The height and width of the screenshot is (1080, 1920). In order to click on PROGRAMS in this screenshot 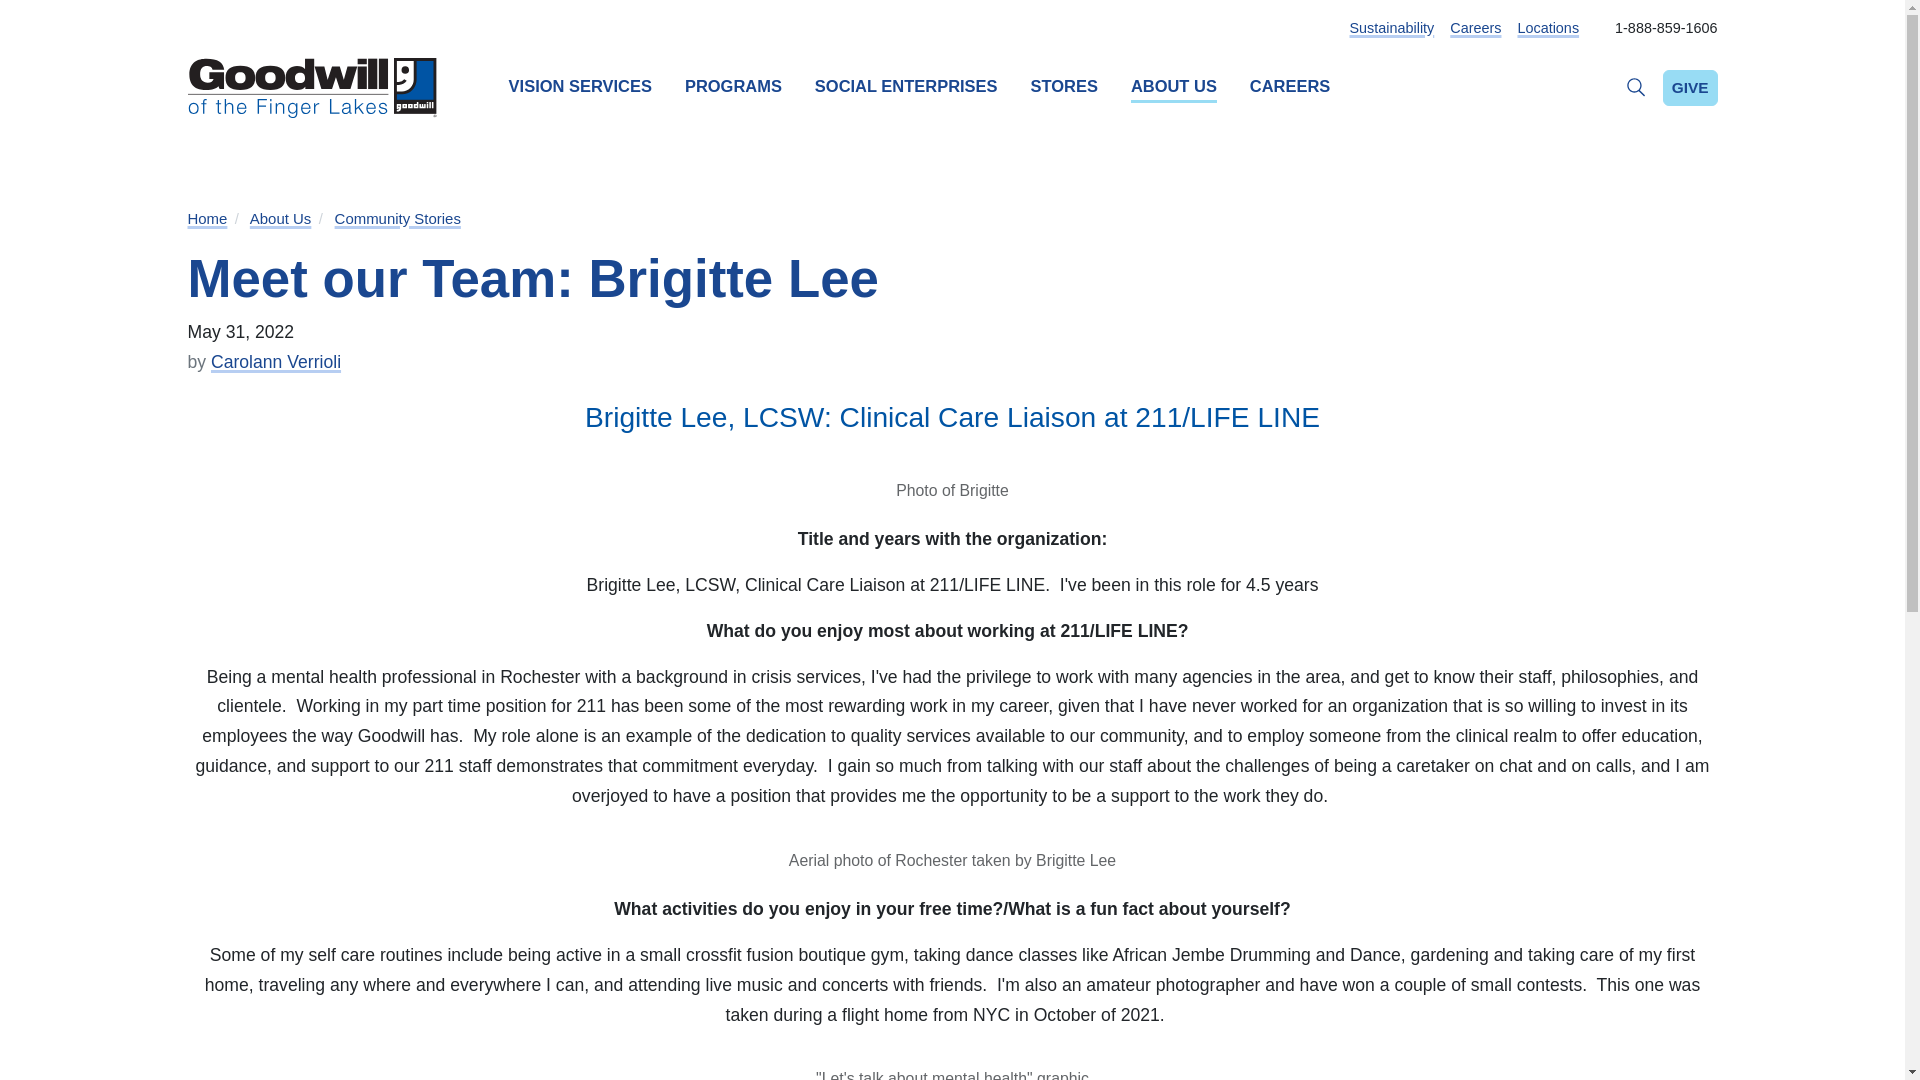, I will do `click(733, 87)`.